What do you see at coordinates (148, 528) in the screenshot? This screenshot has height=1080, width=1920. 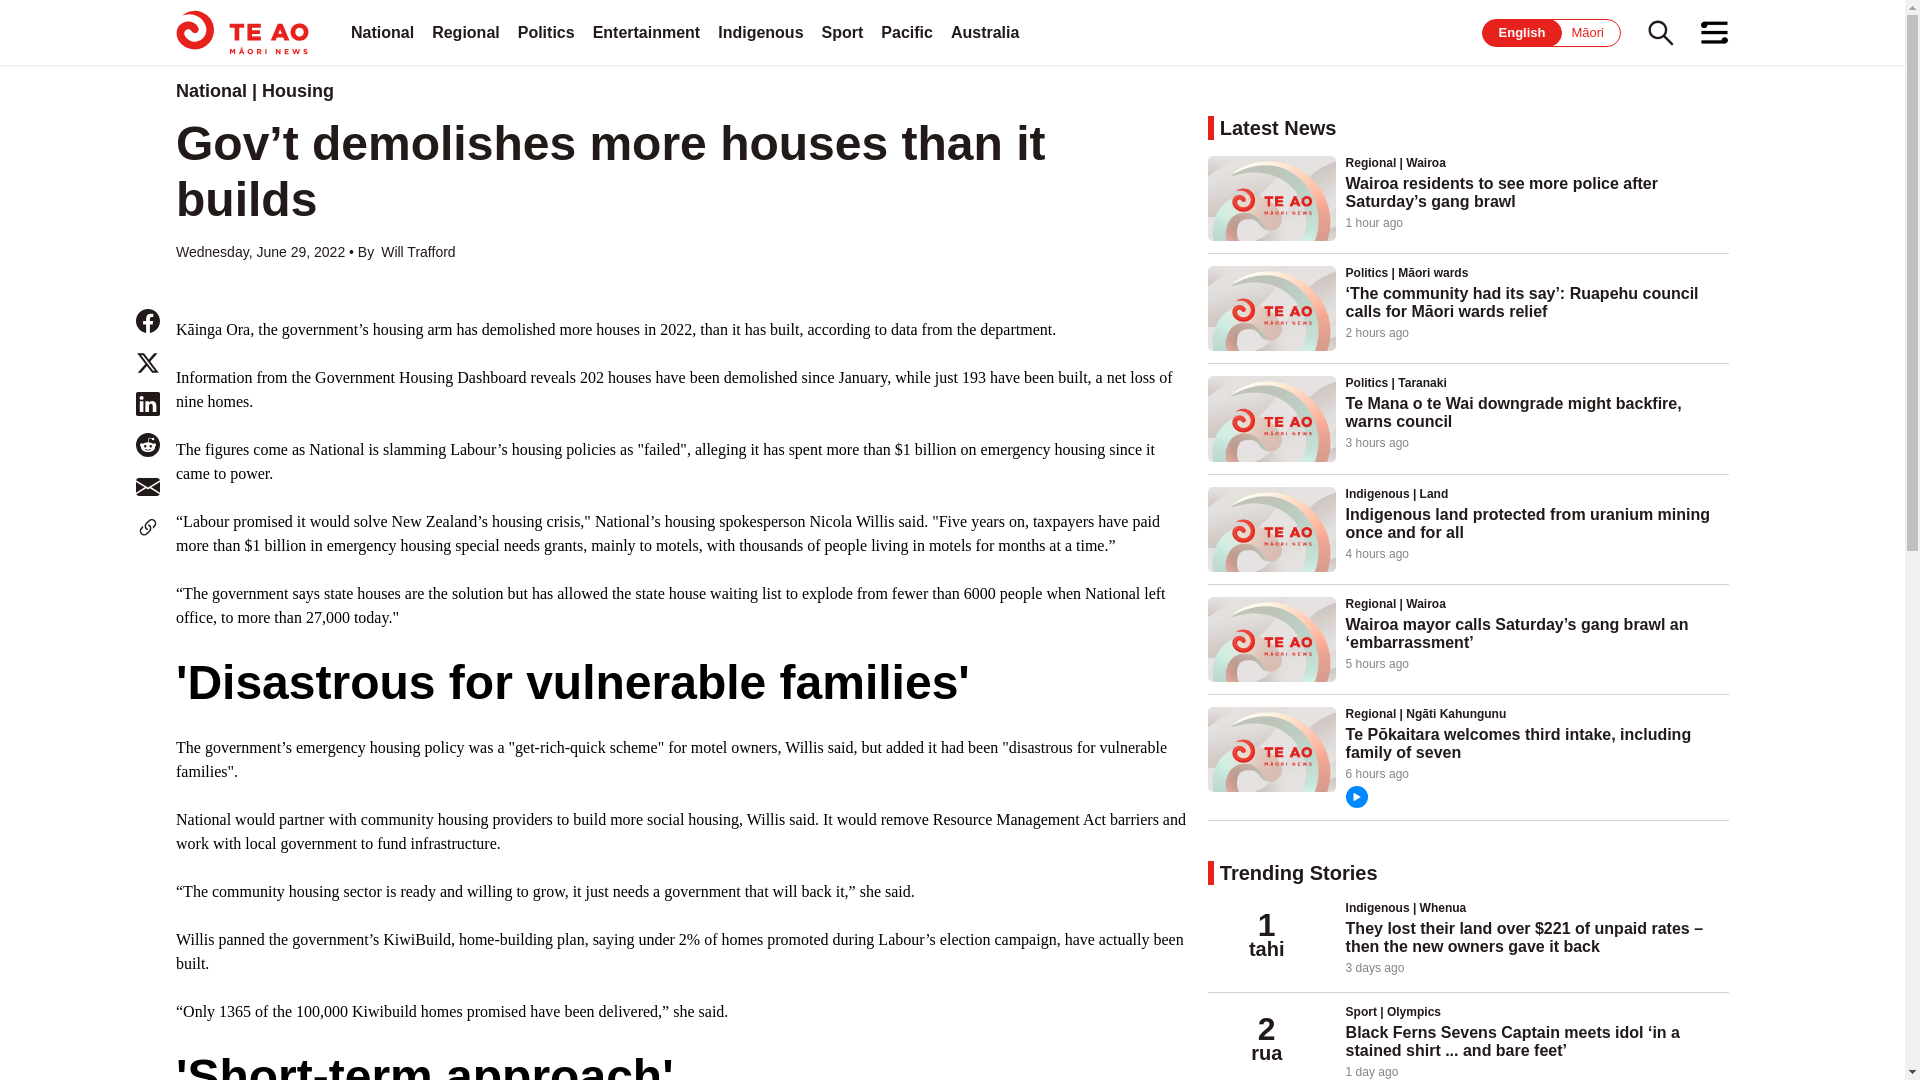 I see `Copy SocialLink` at bounding box center [148, 528].